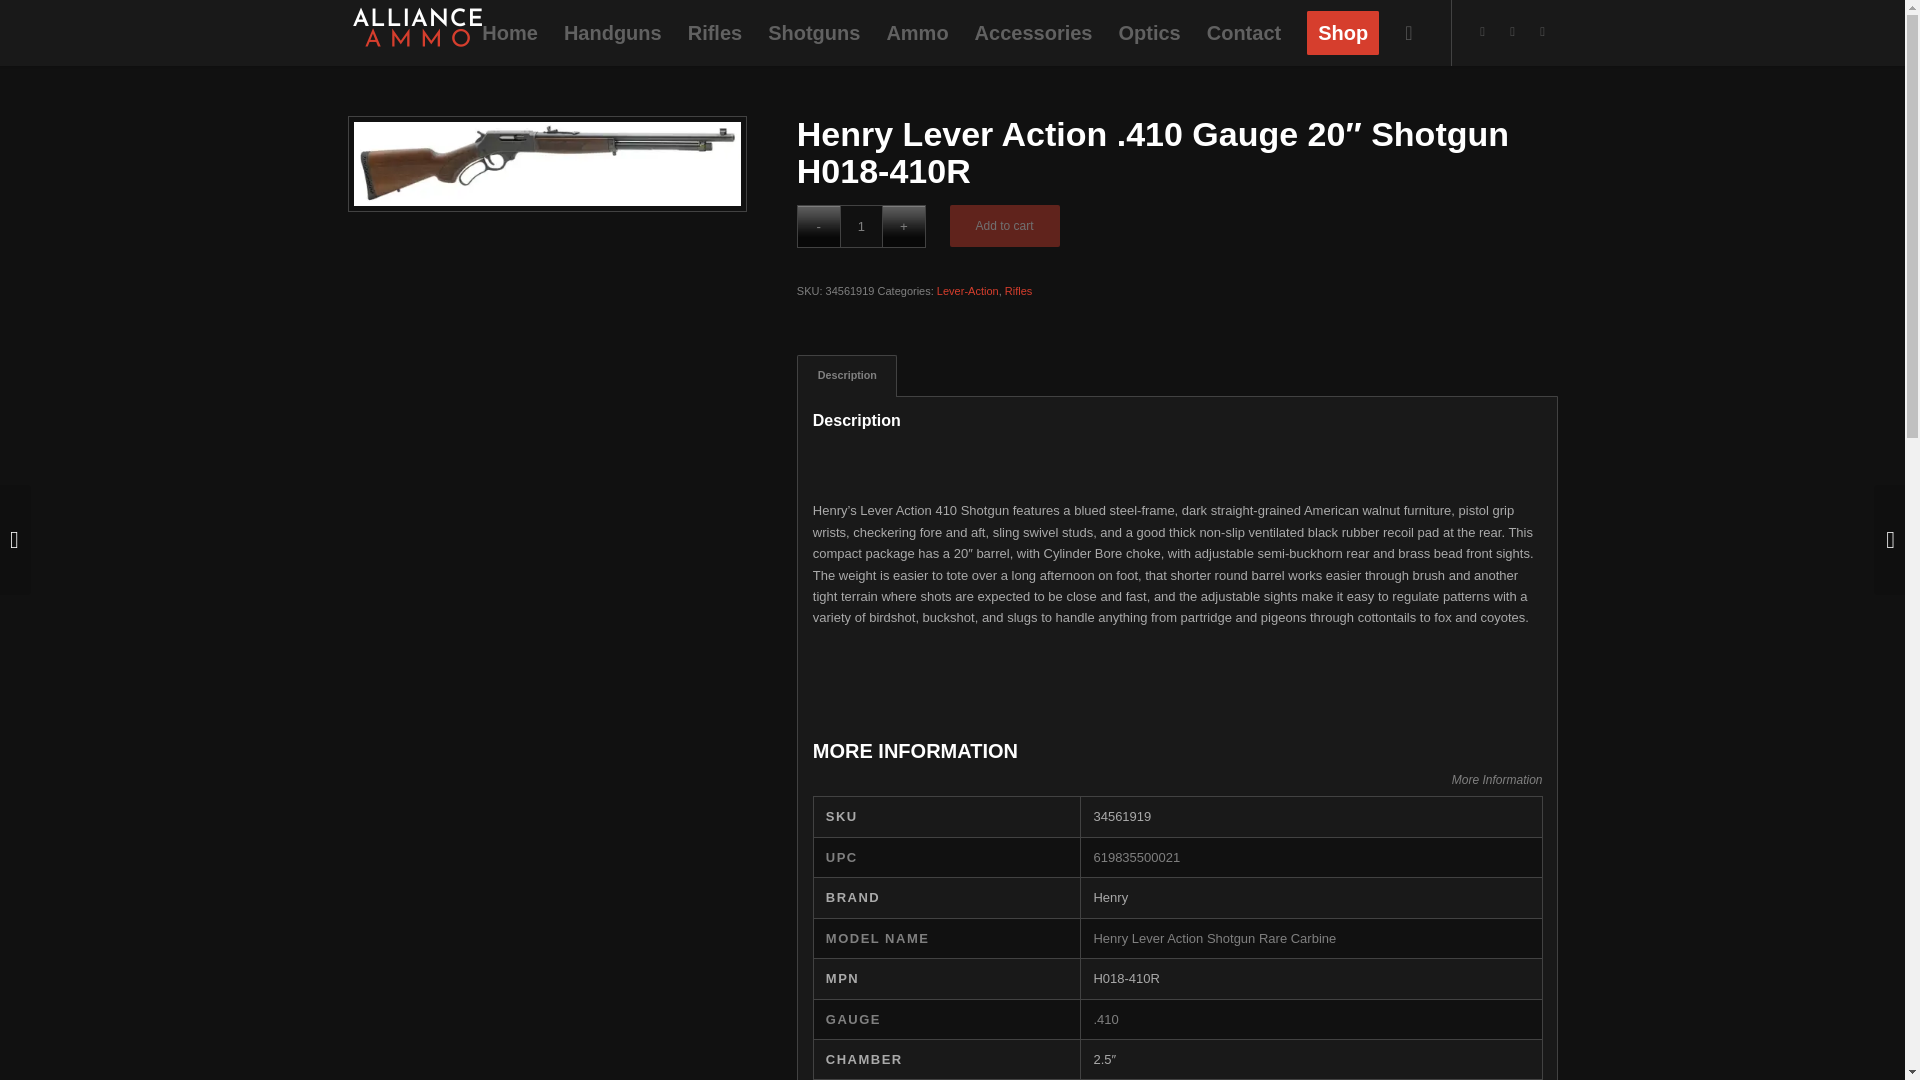 This screenshot has height=1080, width=1920. I want to click on alliance ammo logo, so click(417, 27).